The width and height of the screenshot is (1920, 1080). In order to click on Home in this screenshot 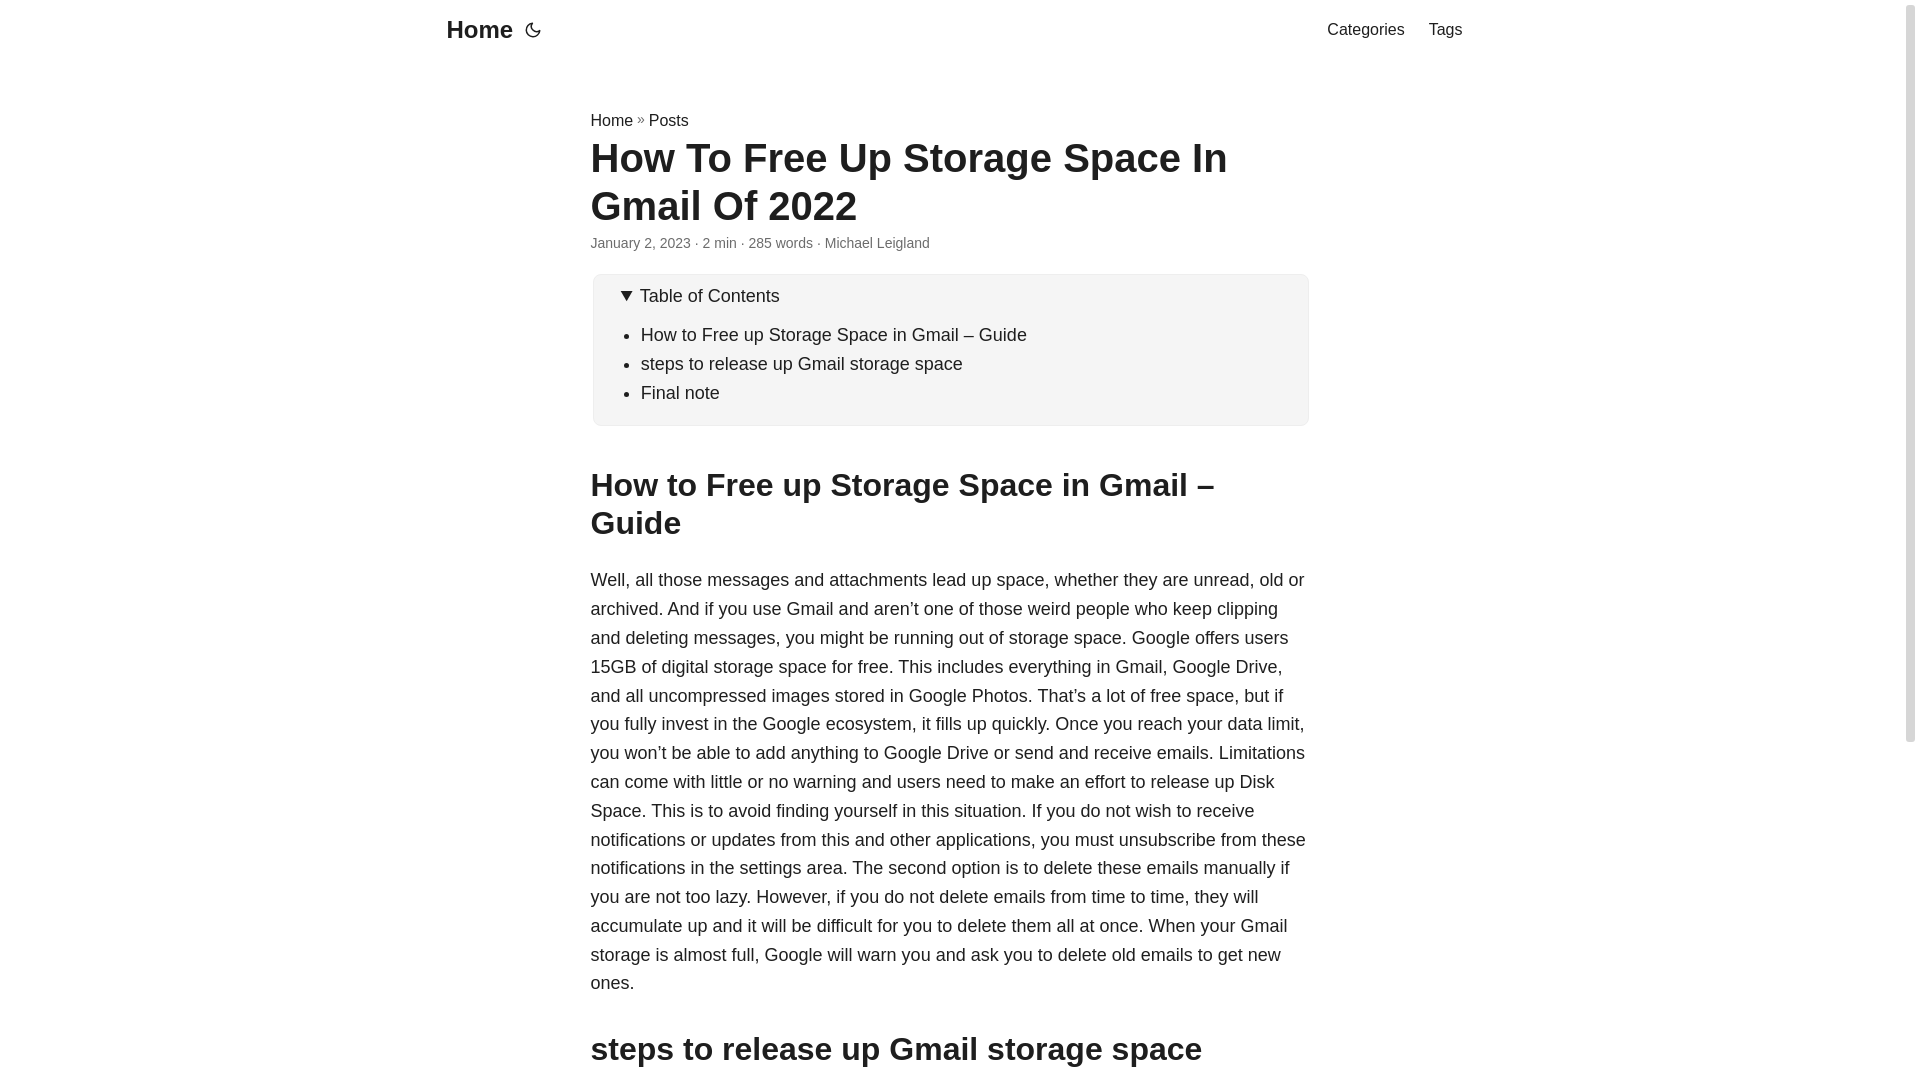, I will do `click(611, 120)`.